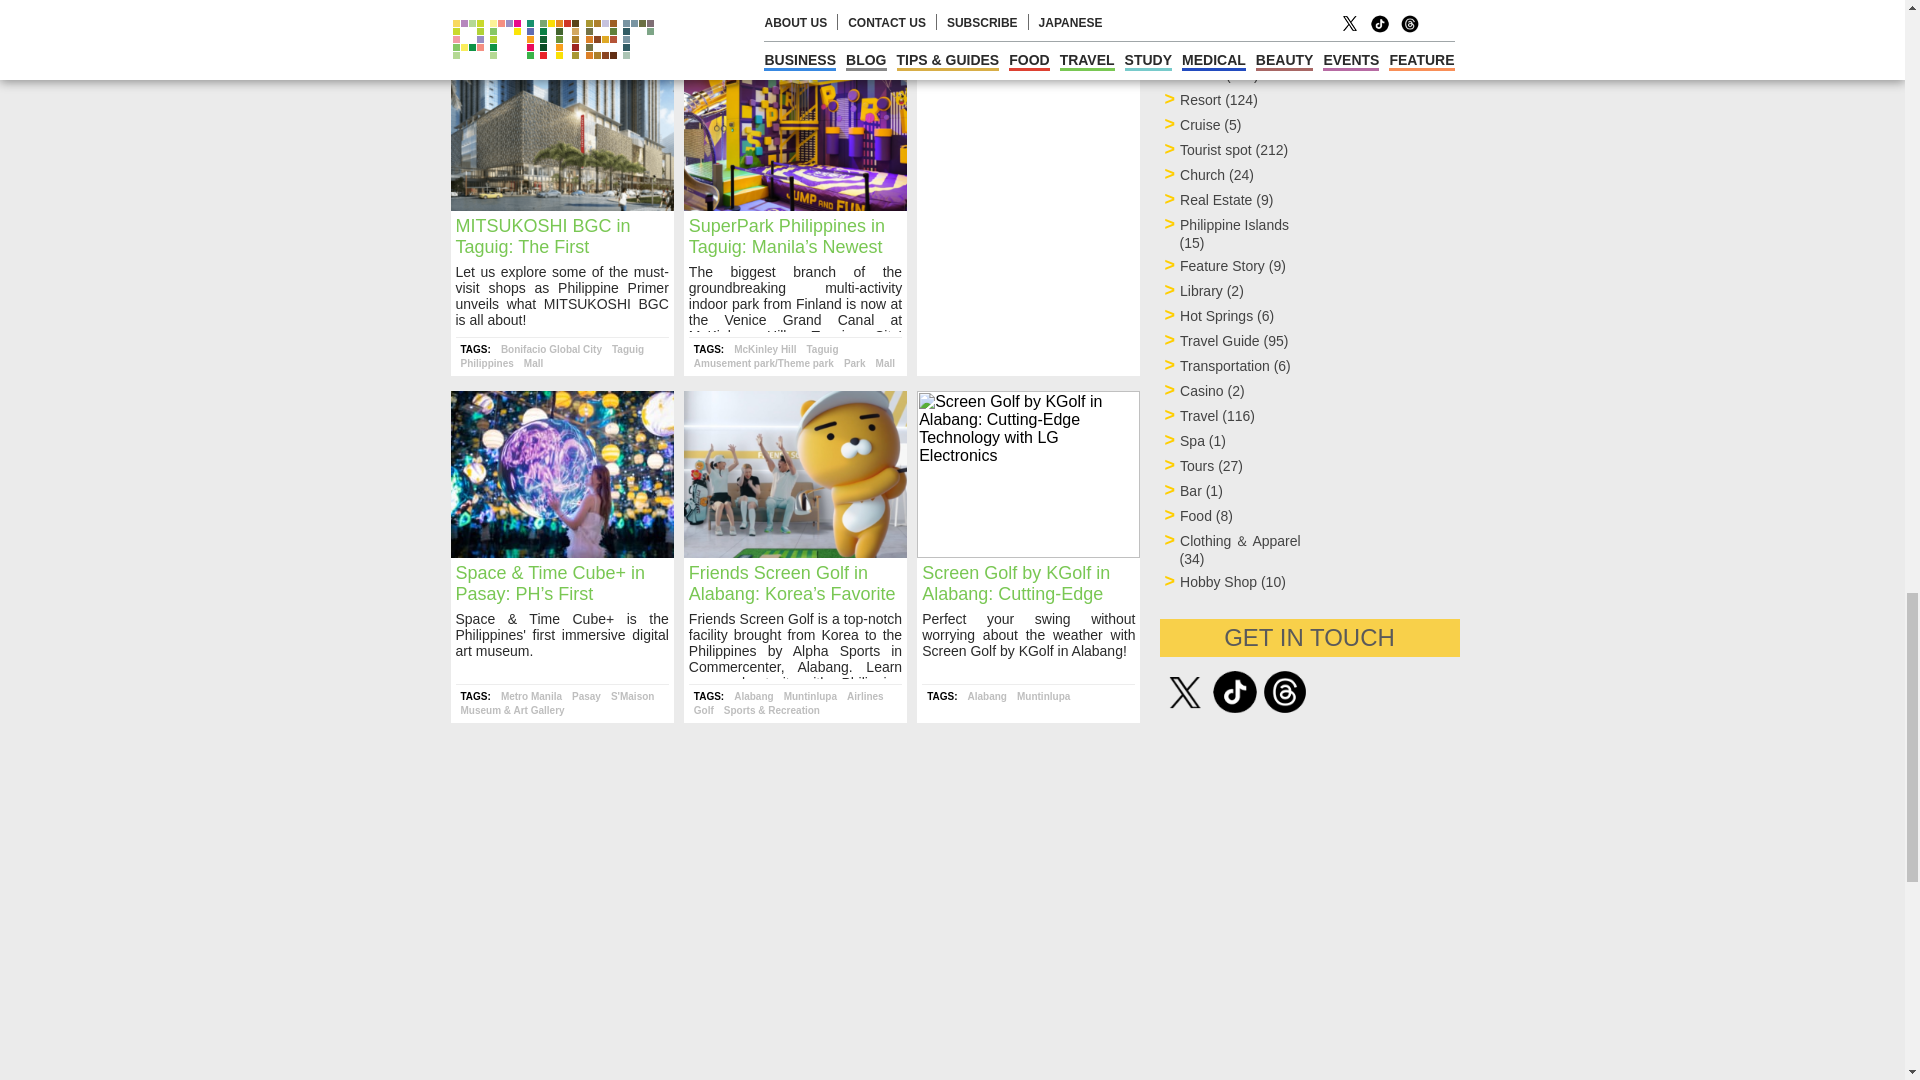 The image size is (1920, 1080). What do you see at coordinates (486, 363) in the screenshot?
I see `Philippines` at bounding box center [486, 363].